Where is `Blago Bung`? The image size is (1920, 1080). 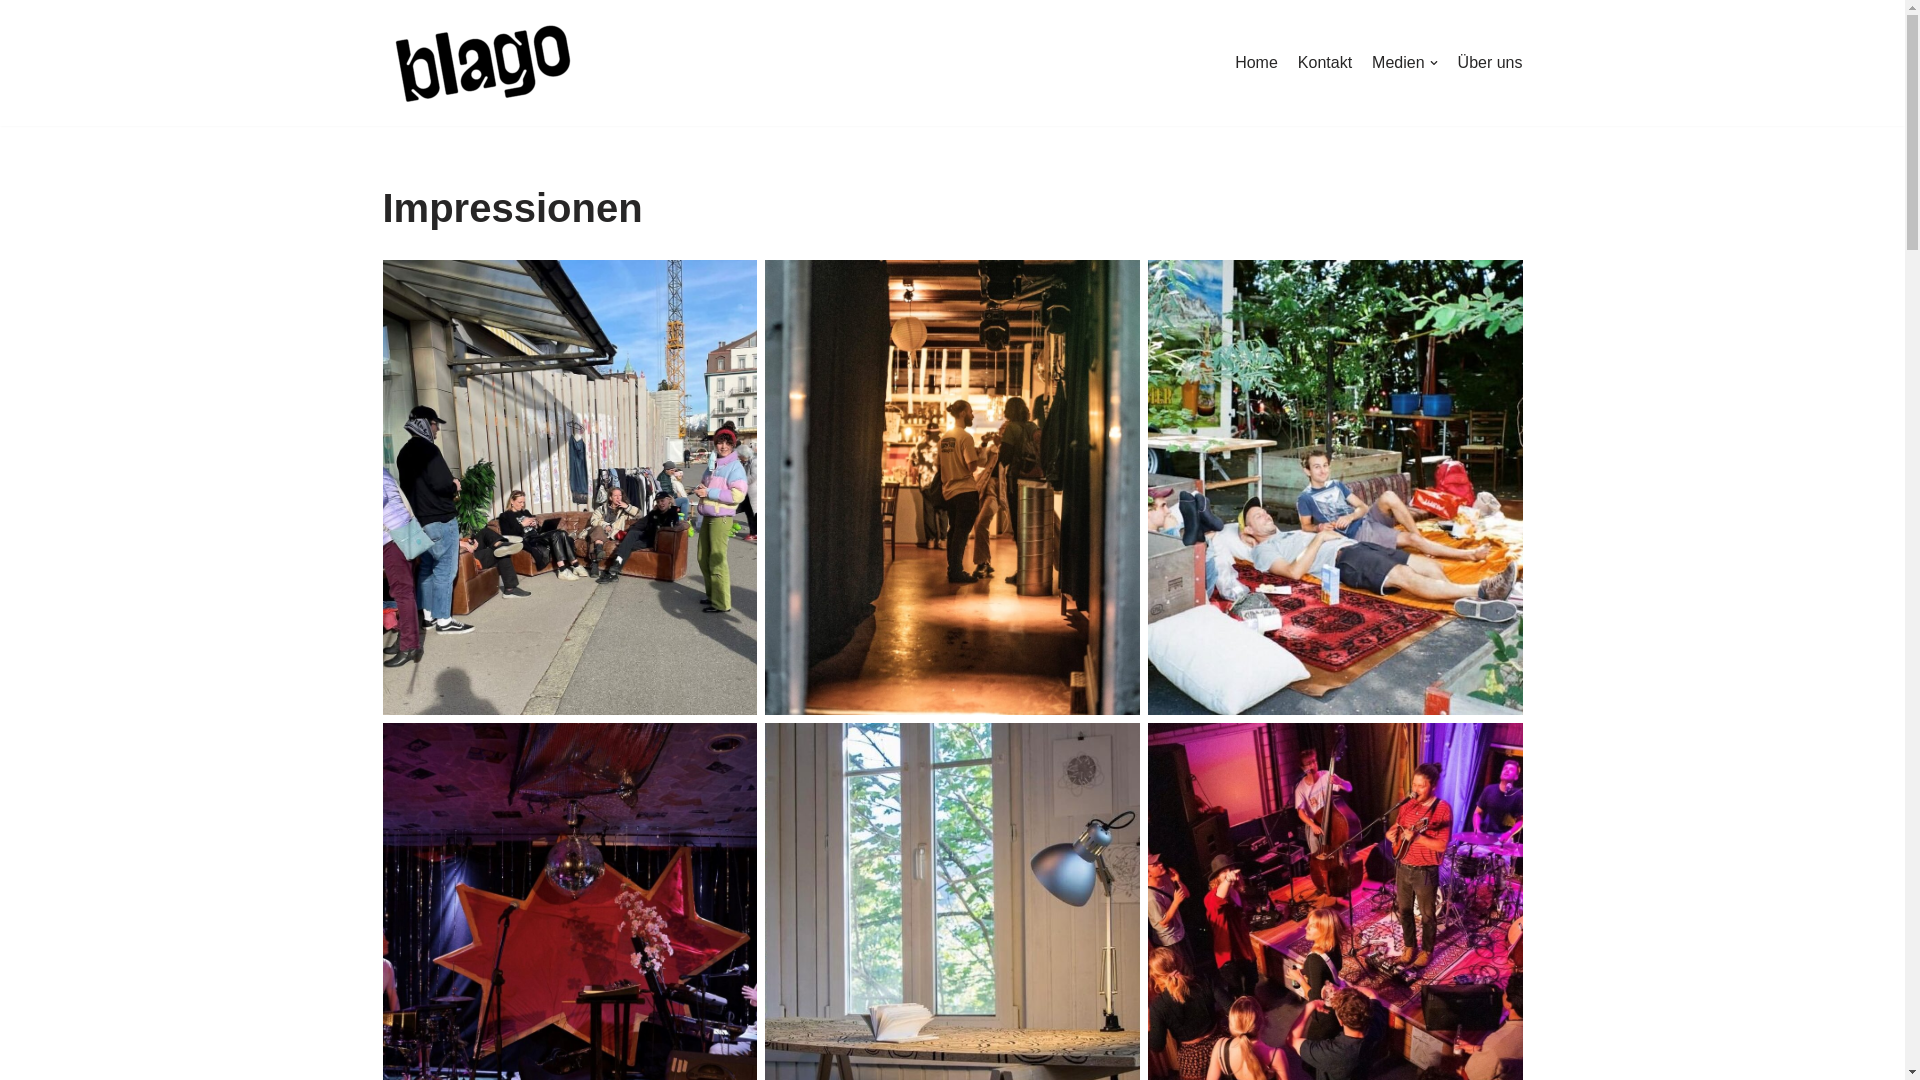 Blago Bung is located at coordinates (482, 63).